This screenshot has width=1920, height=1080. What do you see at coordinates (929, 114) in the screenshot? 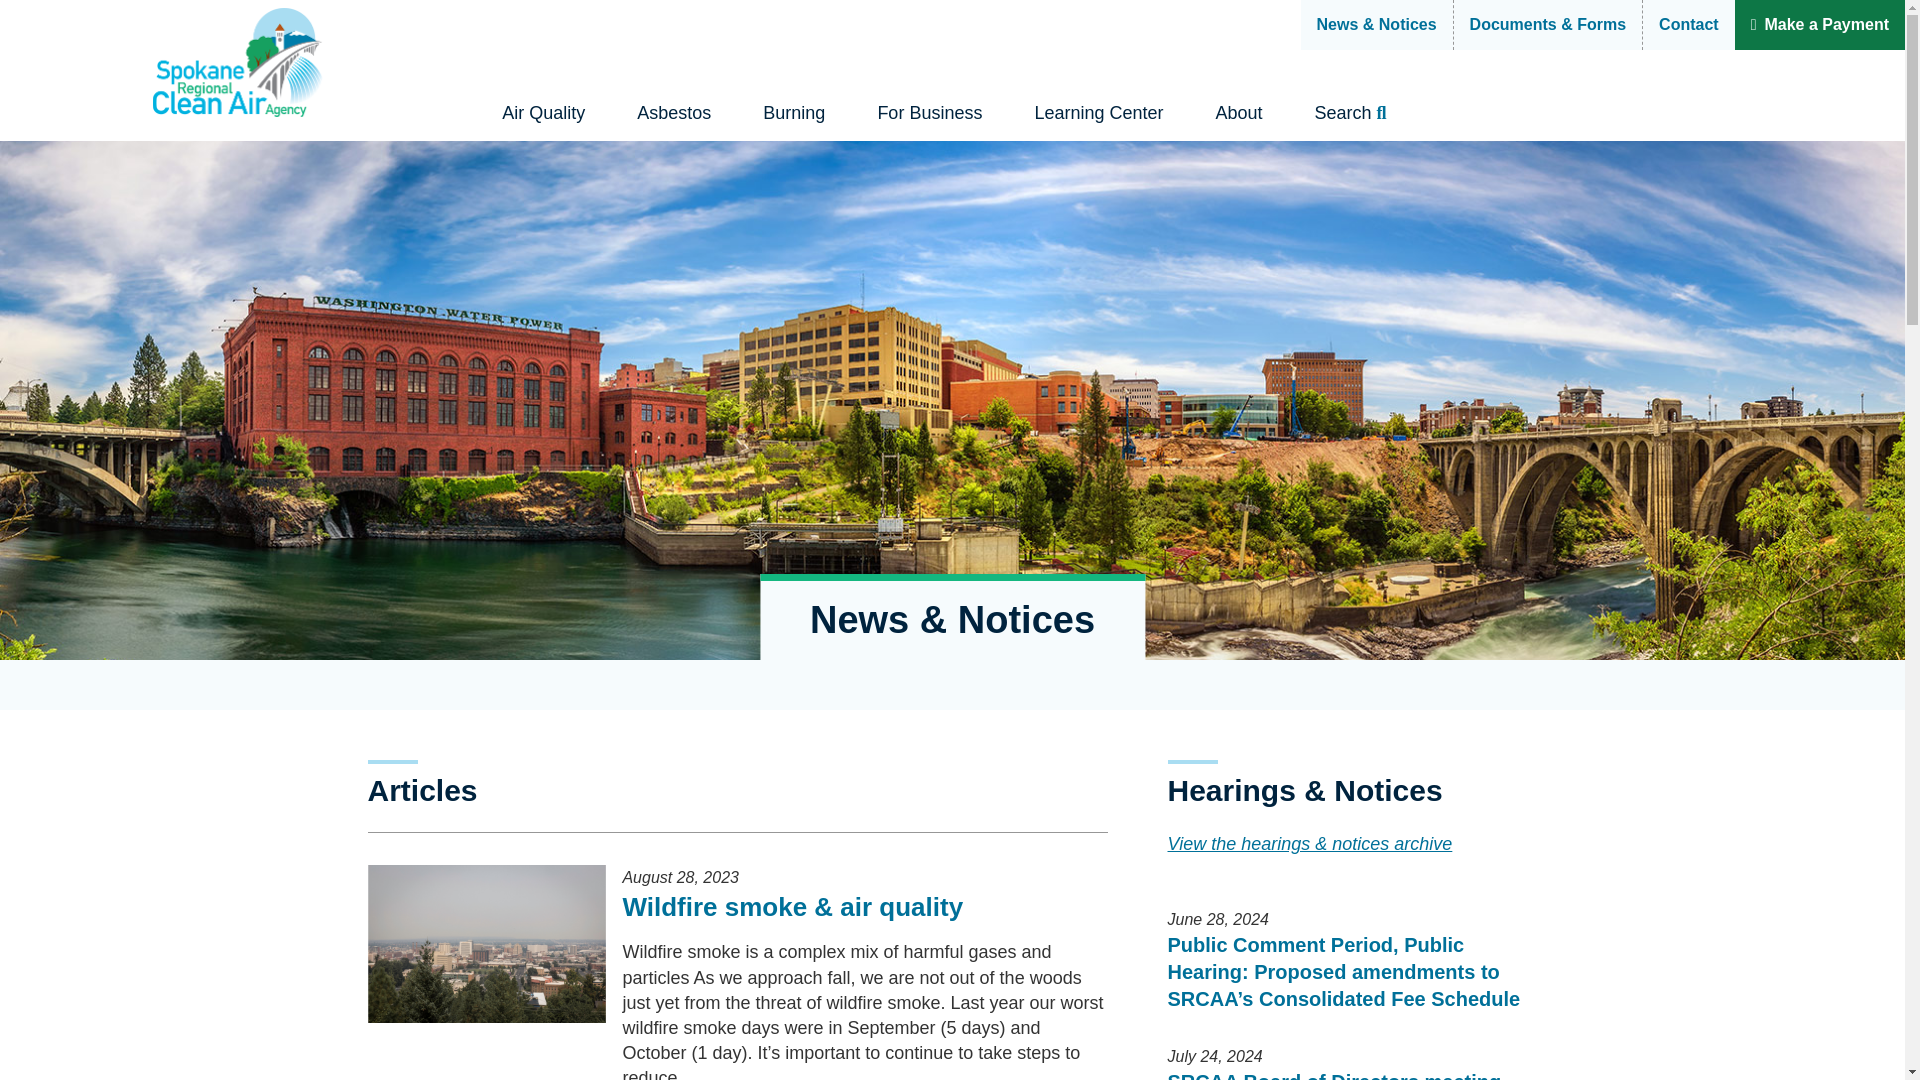
I see `For Business` at bounding box center [929, 114].